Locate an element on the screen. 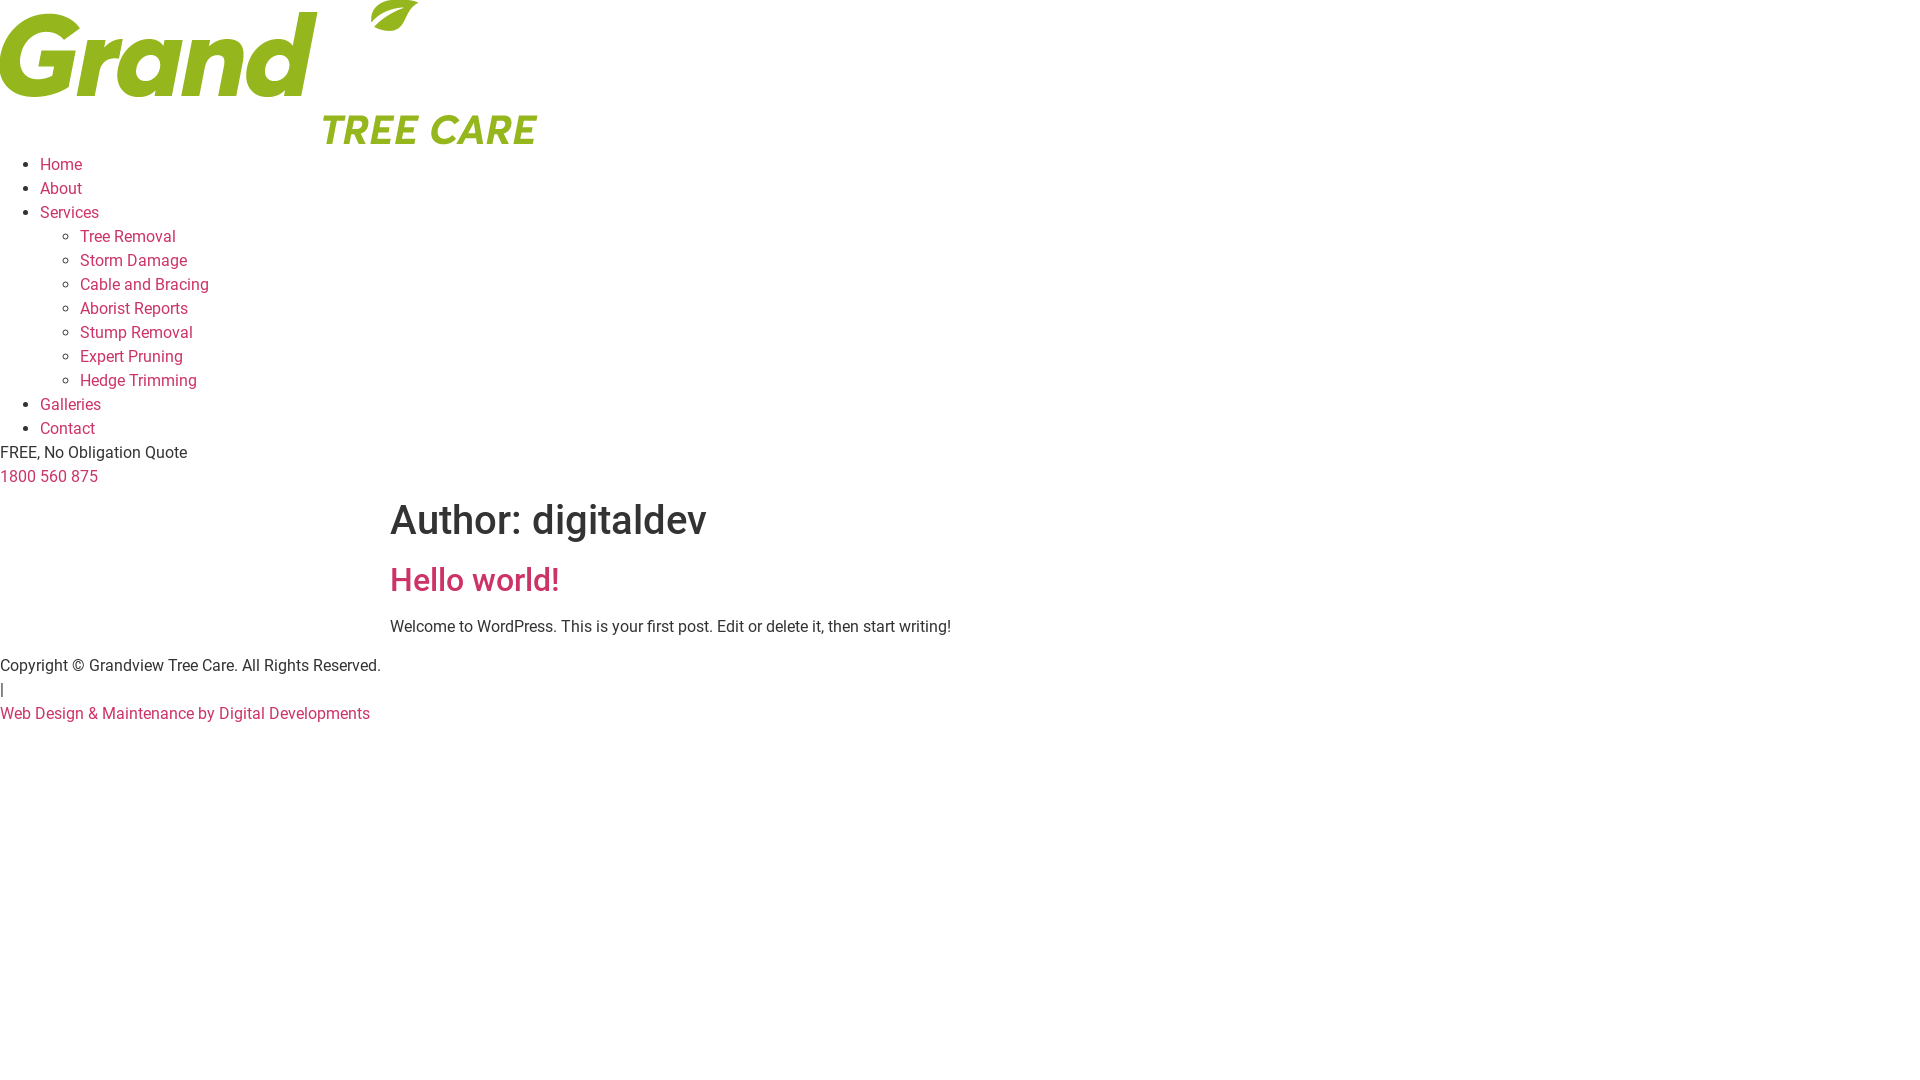  Expert Pruning is located at coordinates (132, 356).